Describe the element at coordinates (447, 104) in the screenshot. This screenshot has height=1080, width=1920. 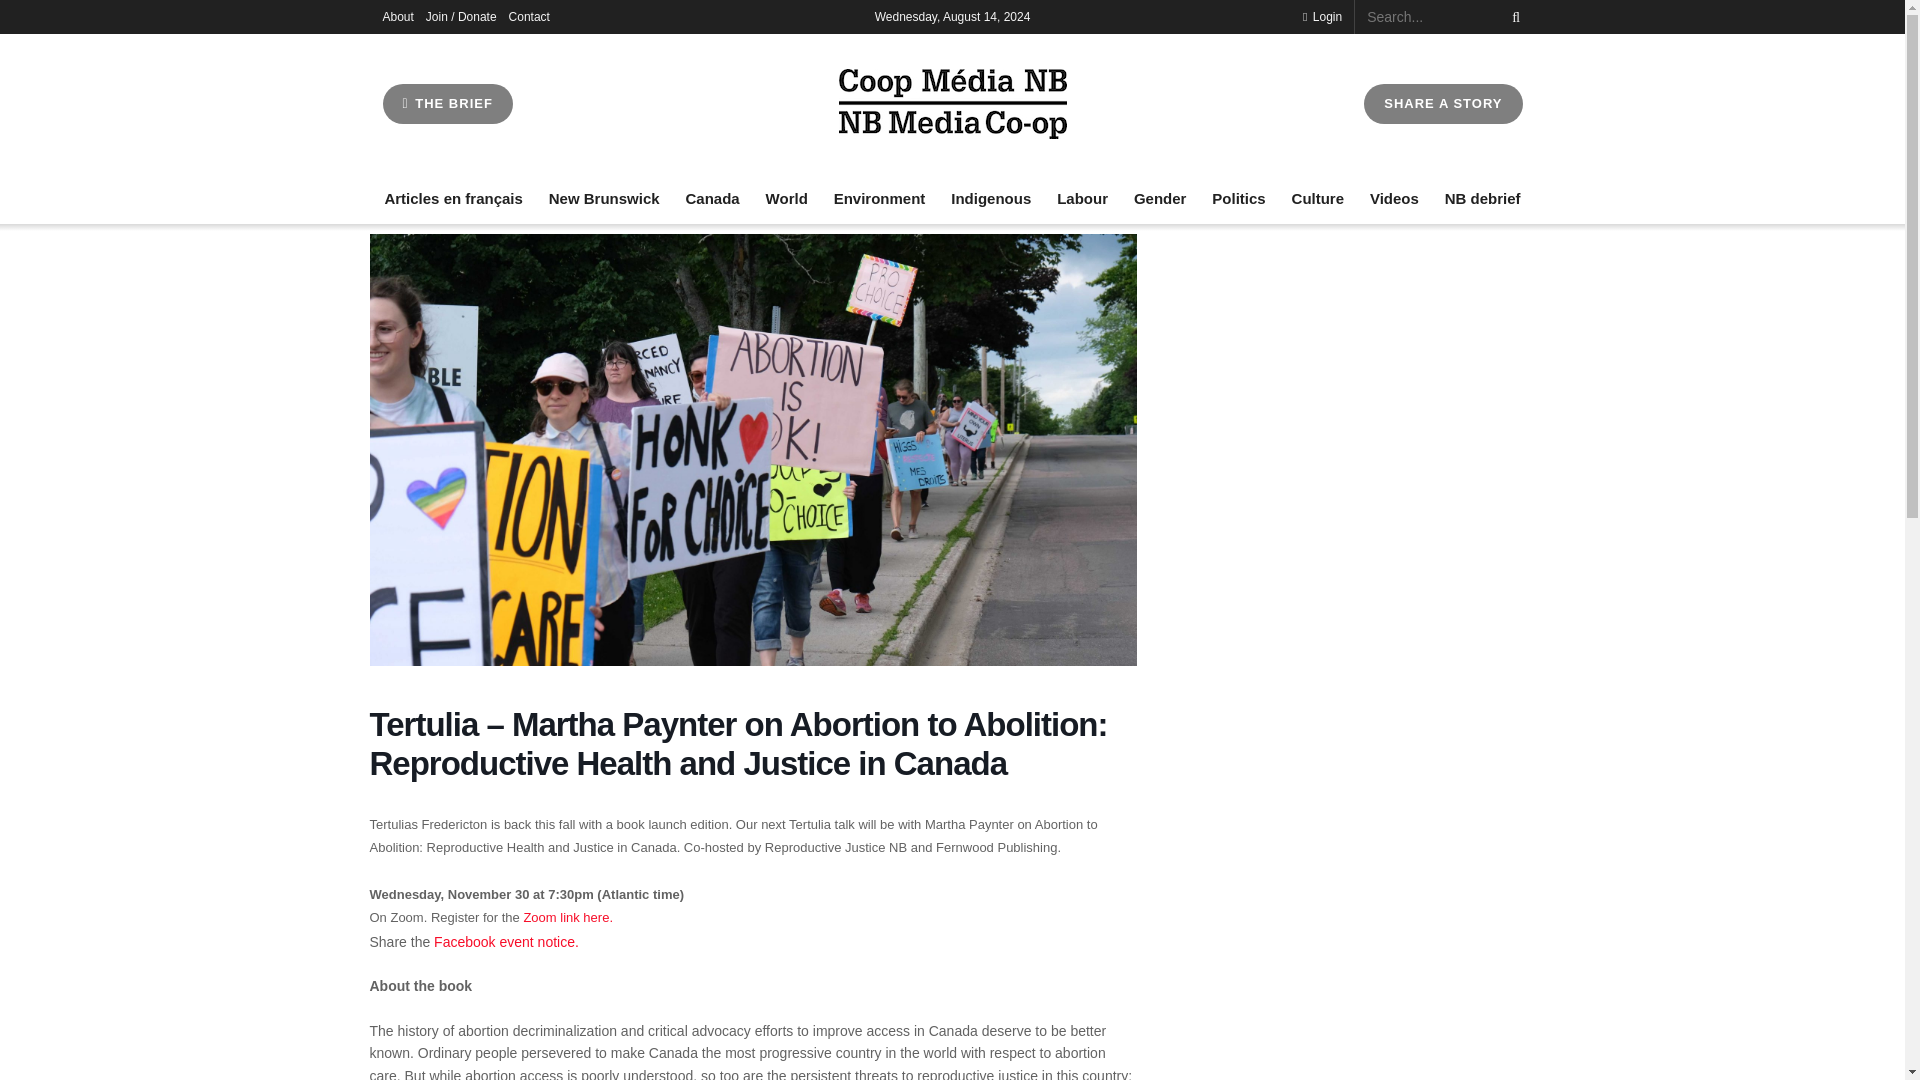
I see `THE BRIEF` at that location.